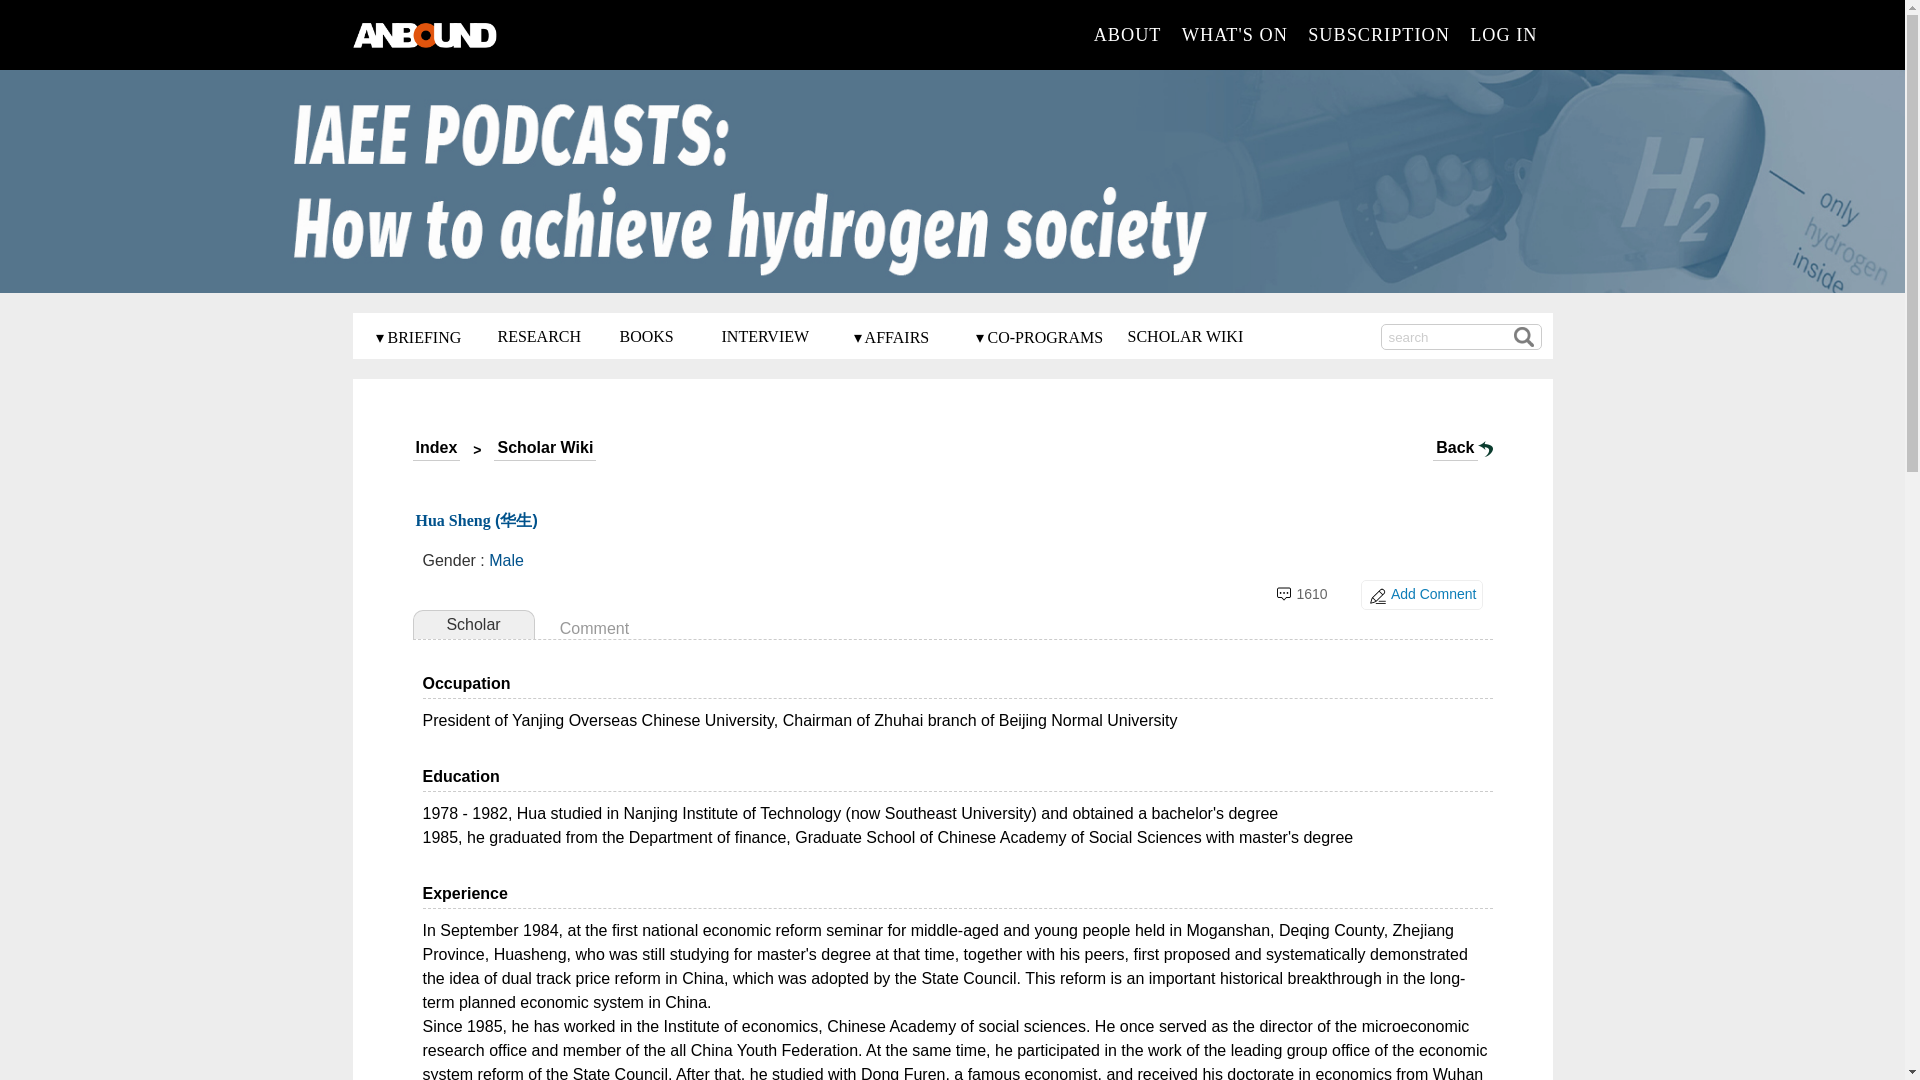 The image size is (1920, 1080). Describe the element at coordinates (646, 336) in the screenshot. I see `BOOKS` at that location.